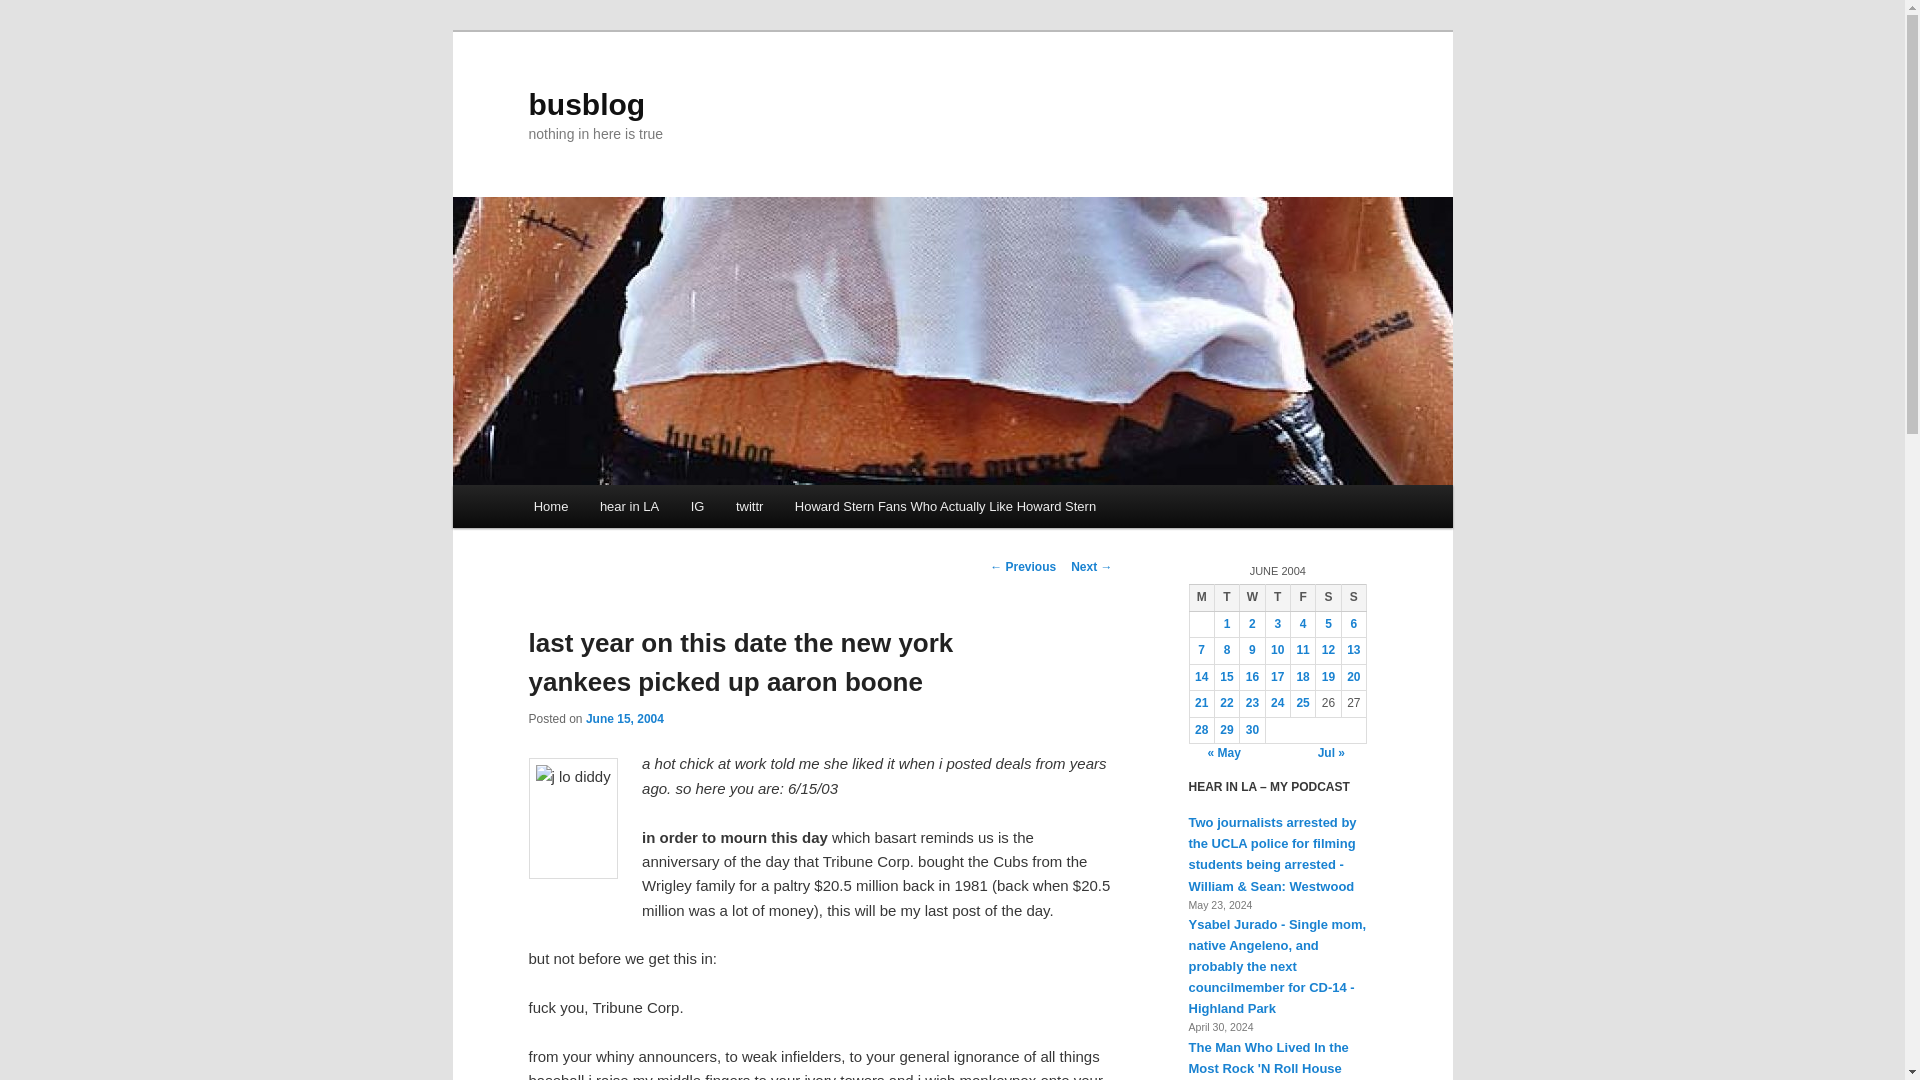 This screenshot has width=1920, height=1080. What do you see at coordinates (1302, 649) in the screenshot?
I see `11` at bounding box center [1302, 649].